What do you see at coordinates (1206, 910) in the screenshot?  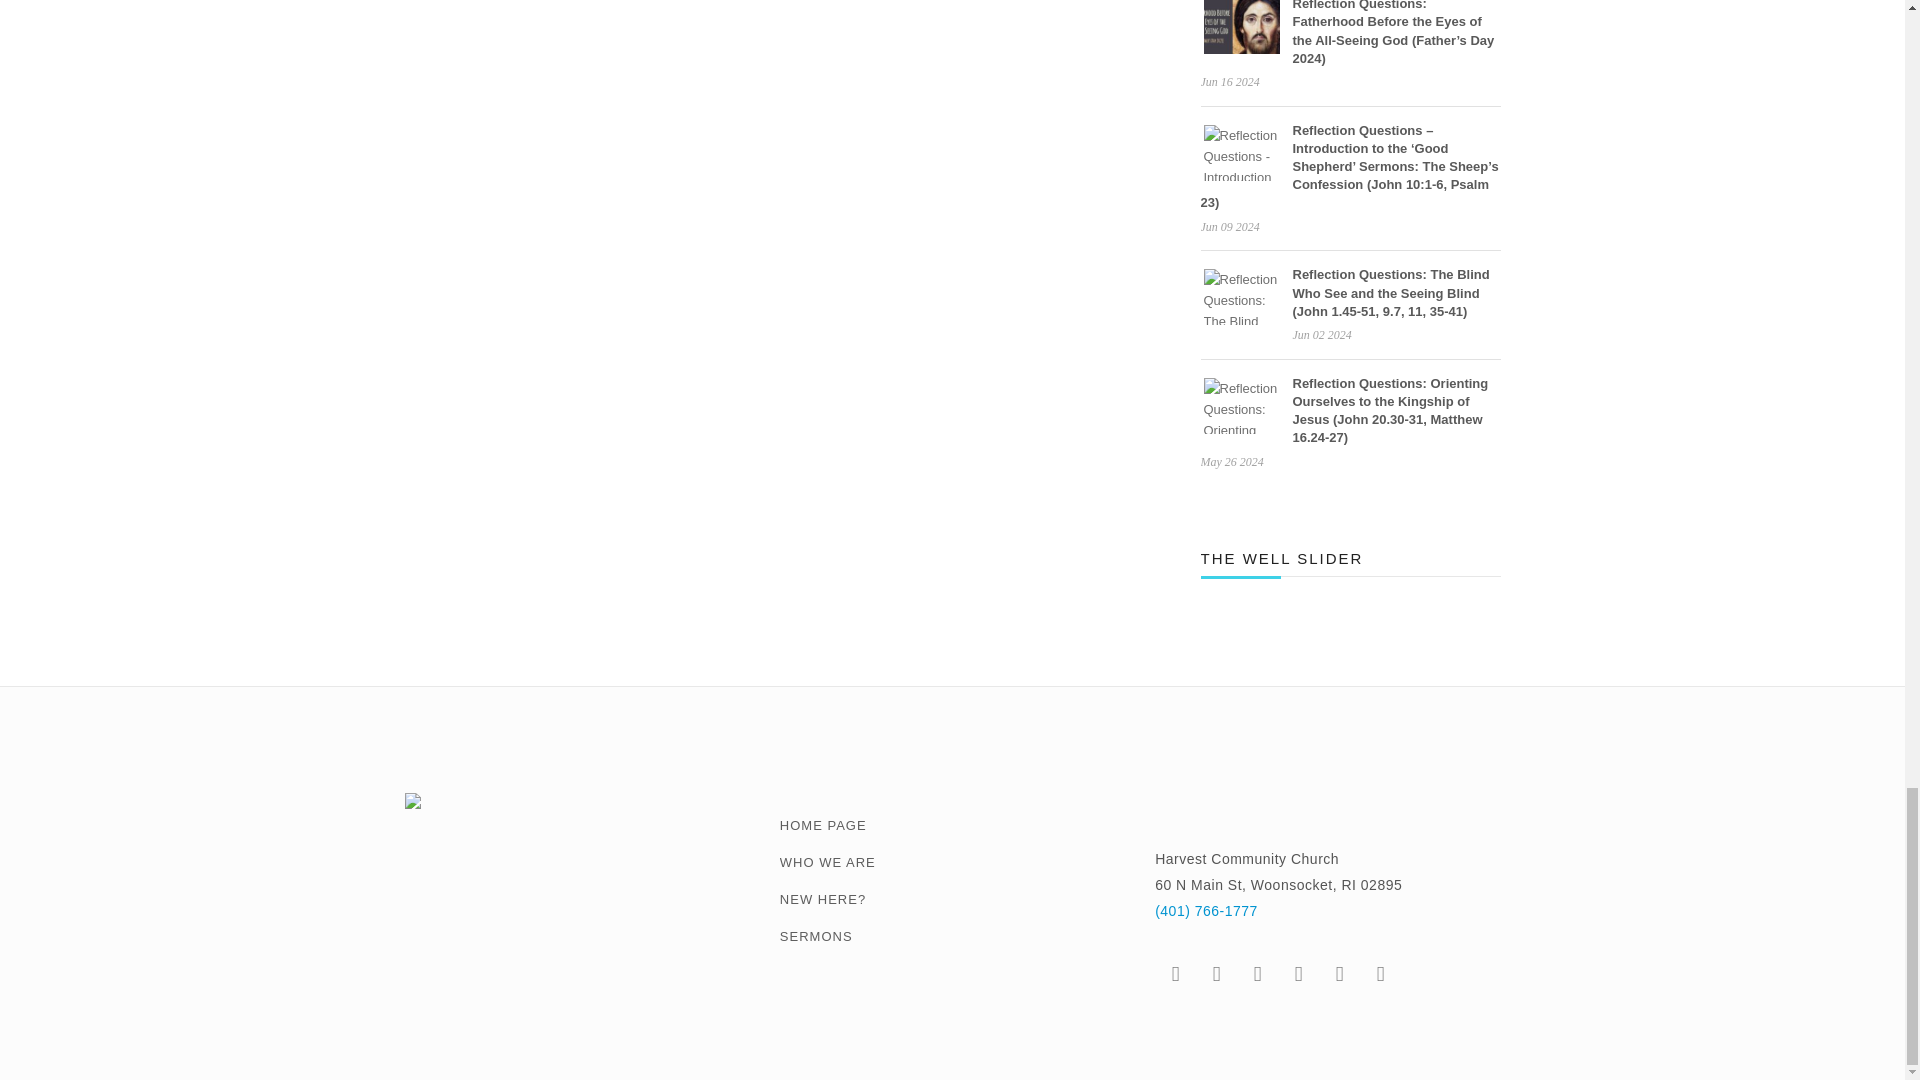 I see `Call via Hangouts` at bounding box center [1206, 910].